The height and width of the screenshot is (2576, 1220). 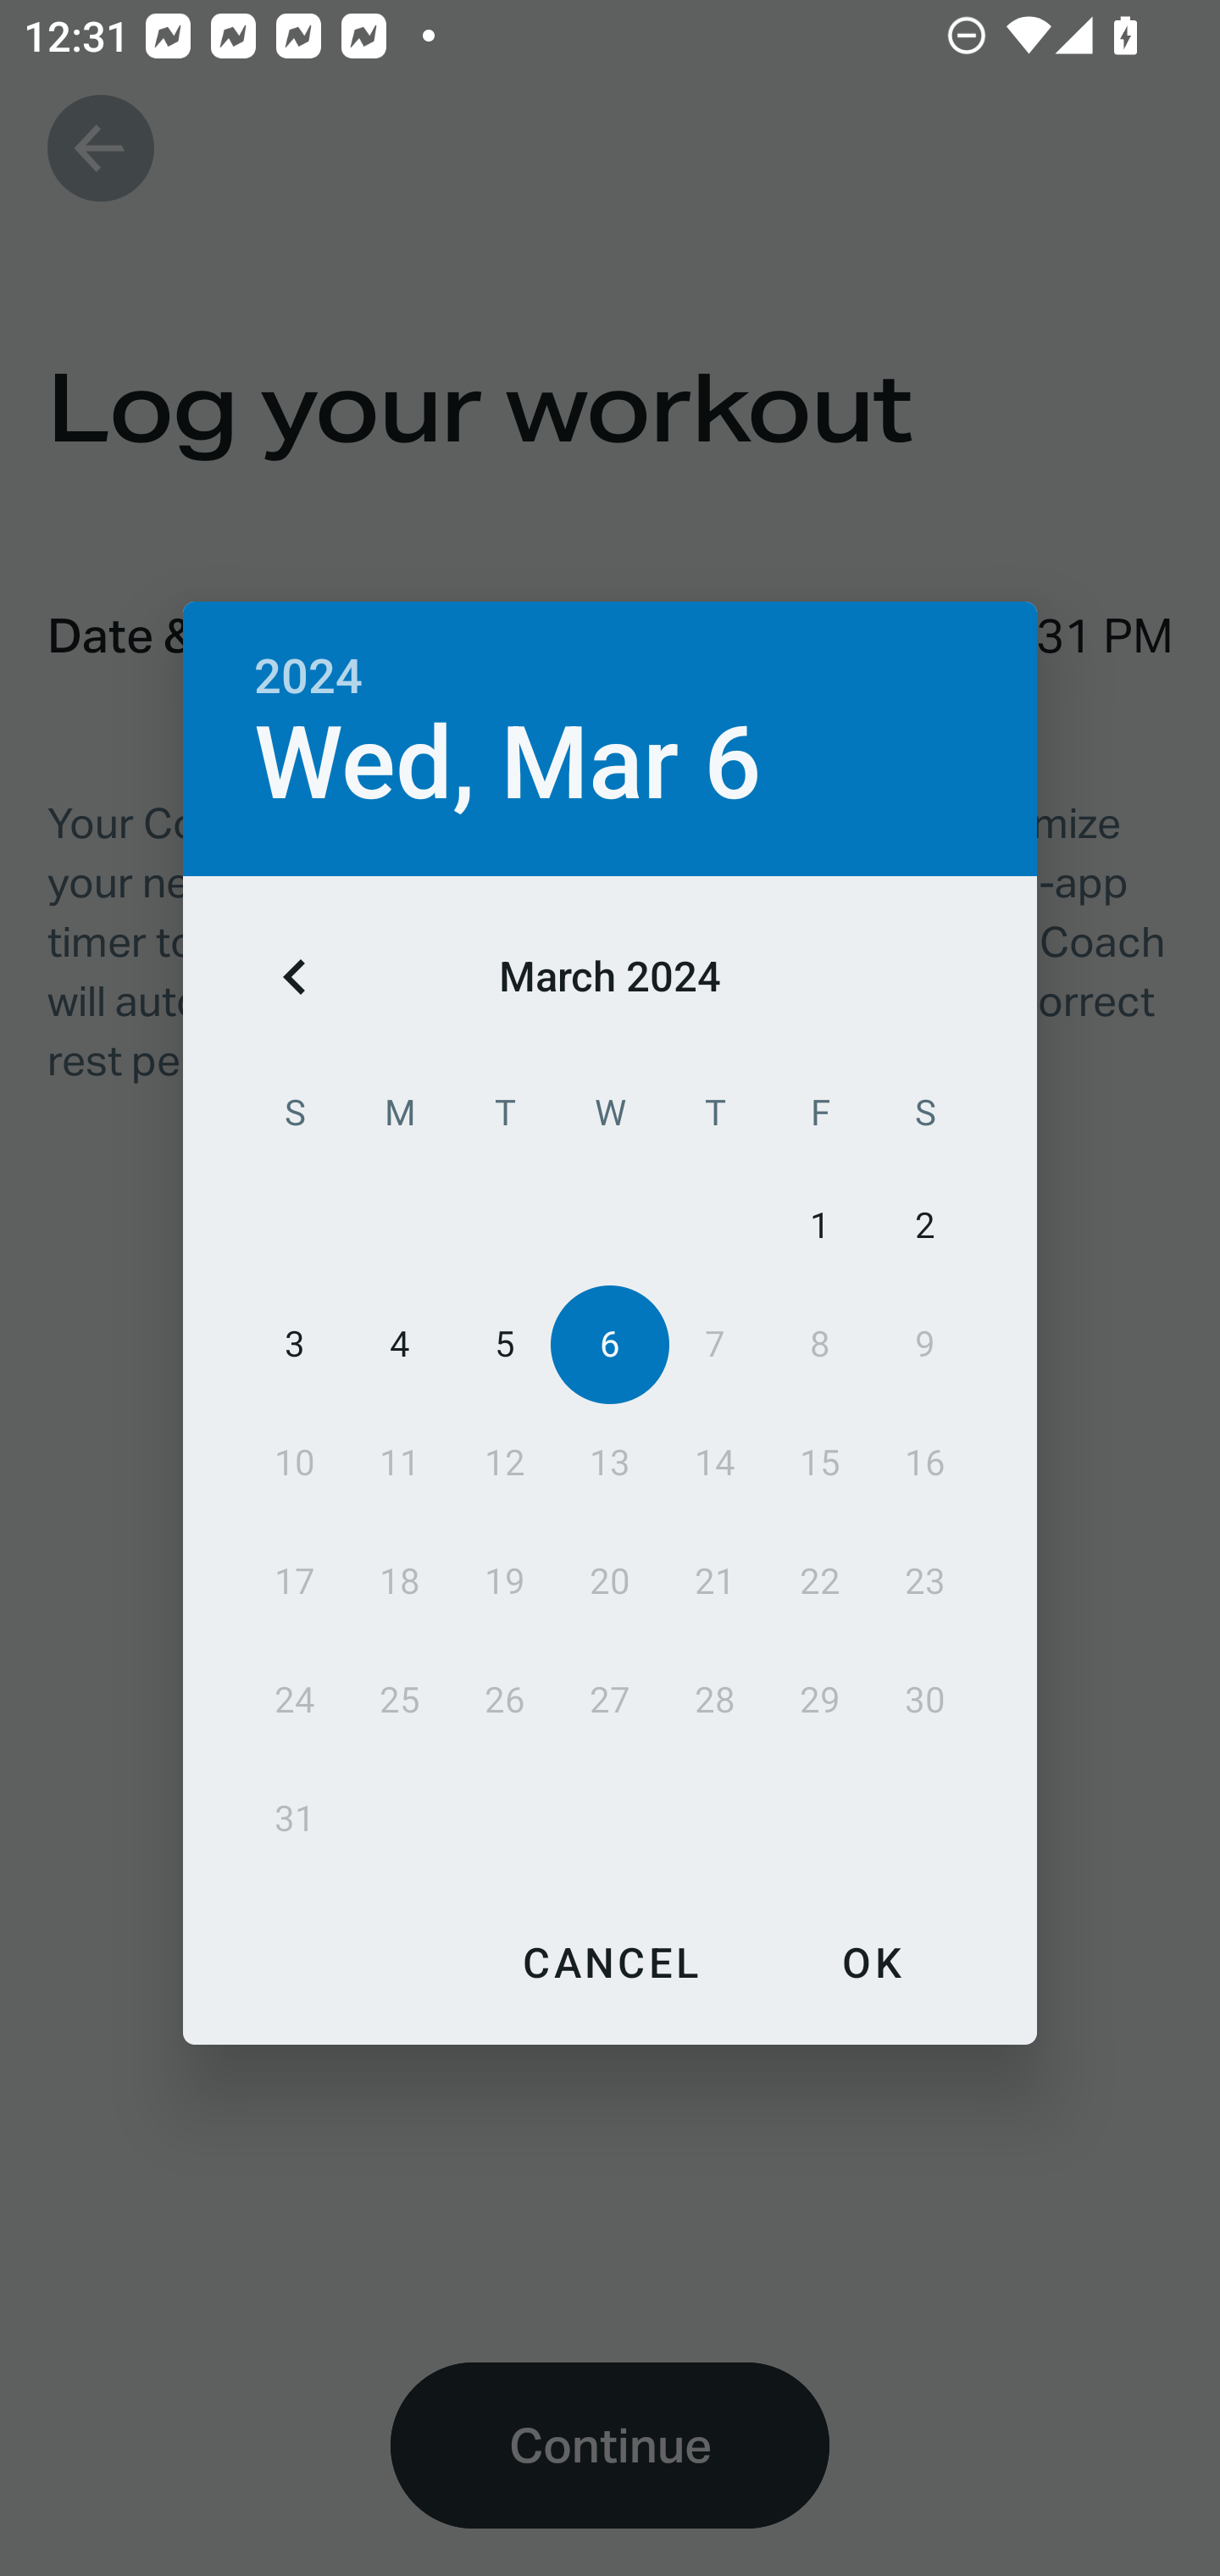 What do you see at coordinates (400, 1700) in the screenshot?
I see `25 25 March 2024` at bounding box center [400, 1700].